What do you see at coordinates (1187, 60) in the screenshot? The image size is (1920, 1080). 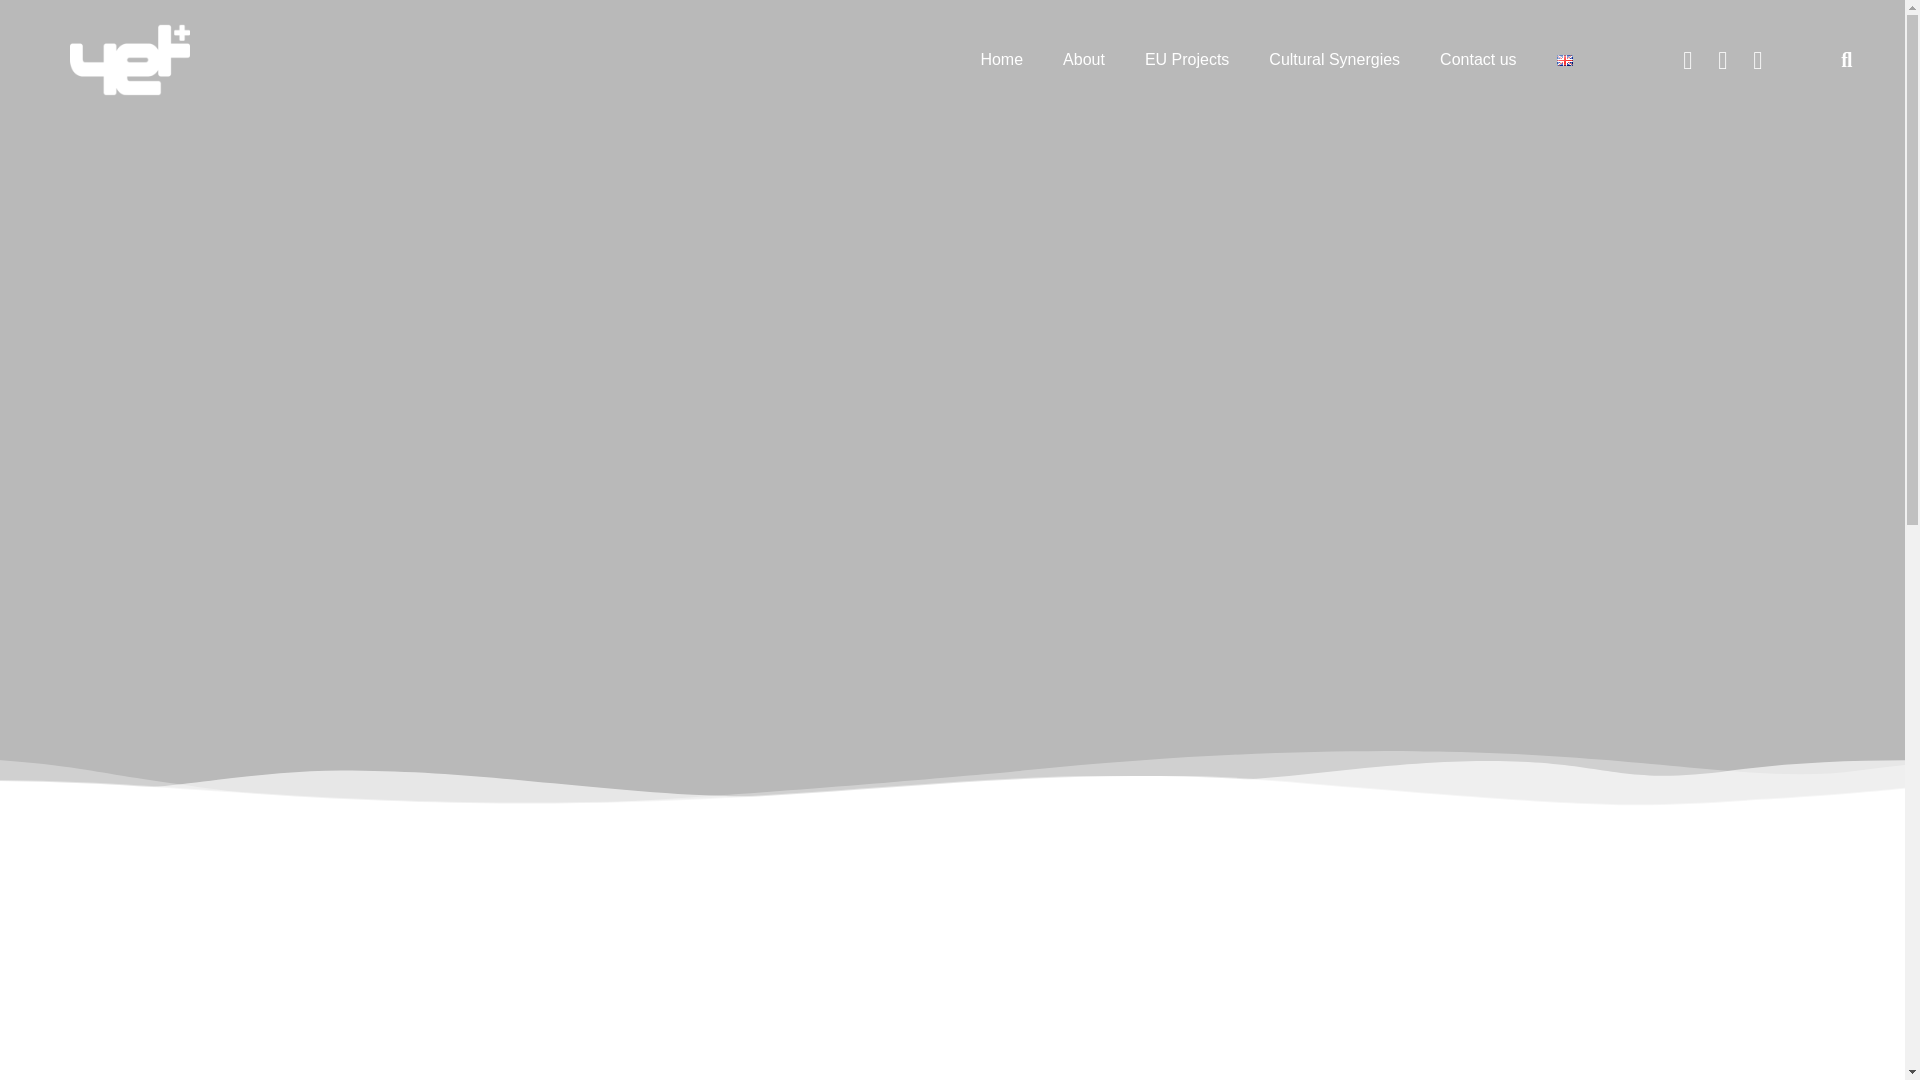 I see `EU Projects` at bounding box center [1187, 60].